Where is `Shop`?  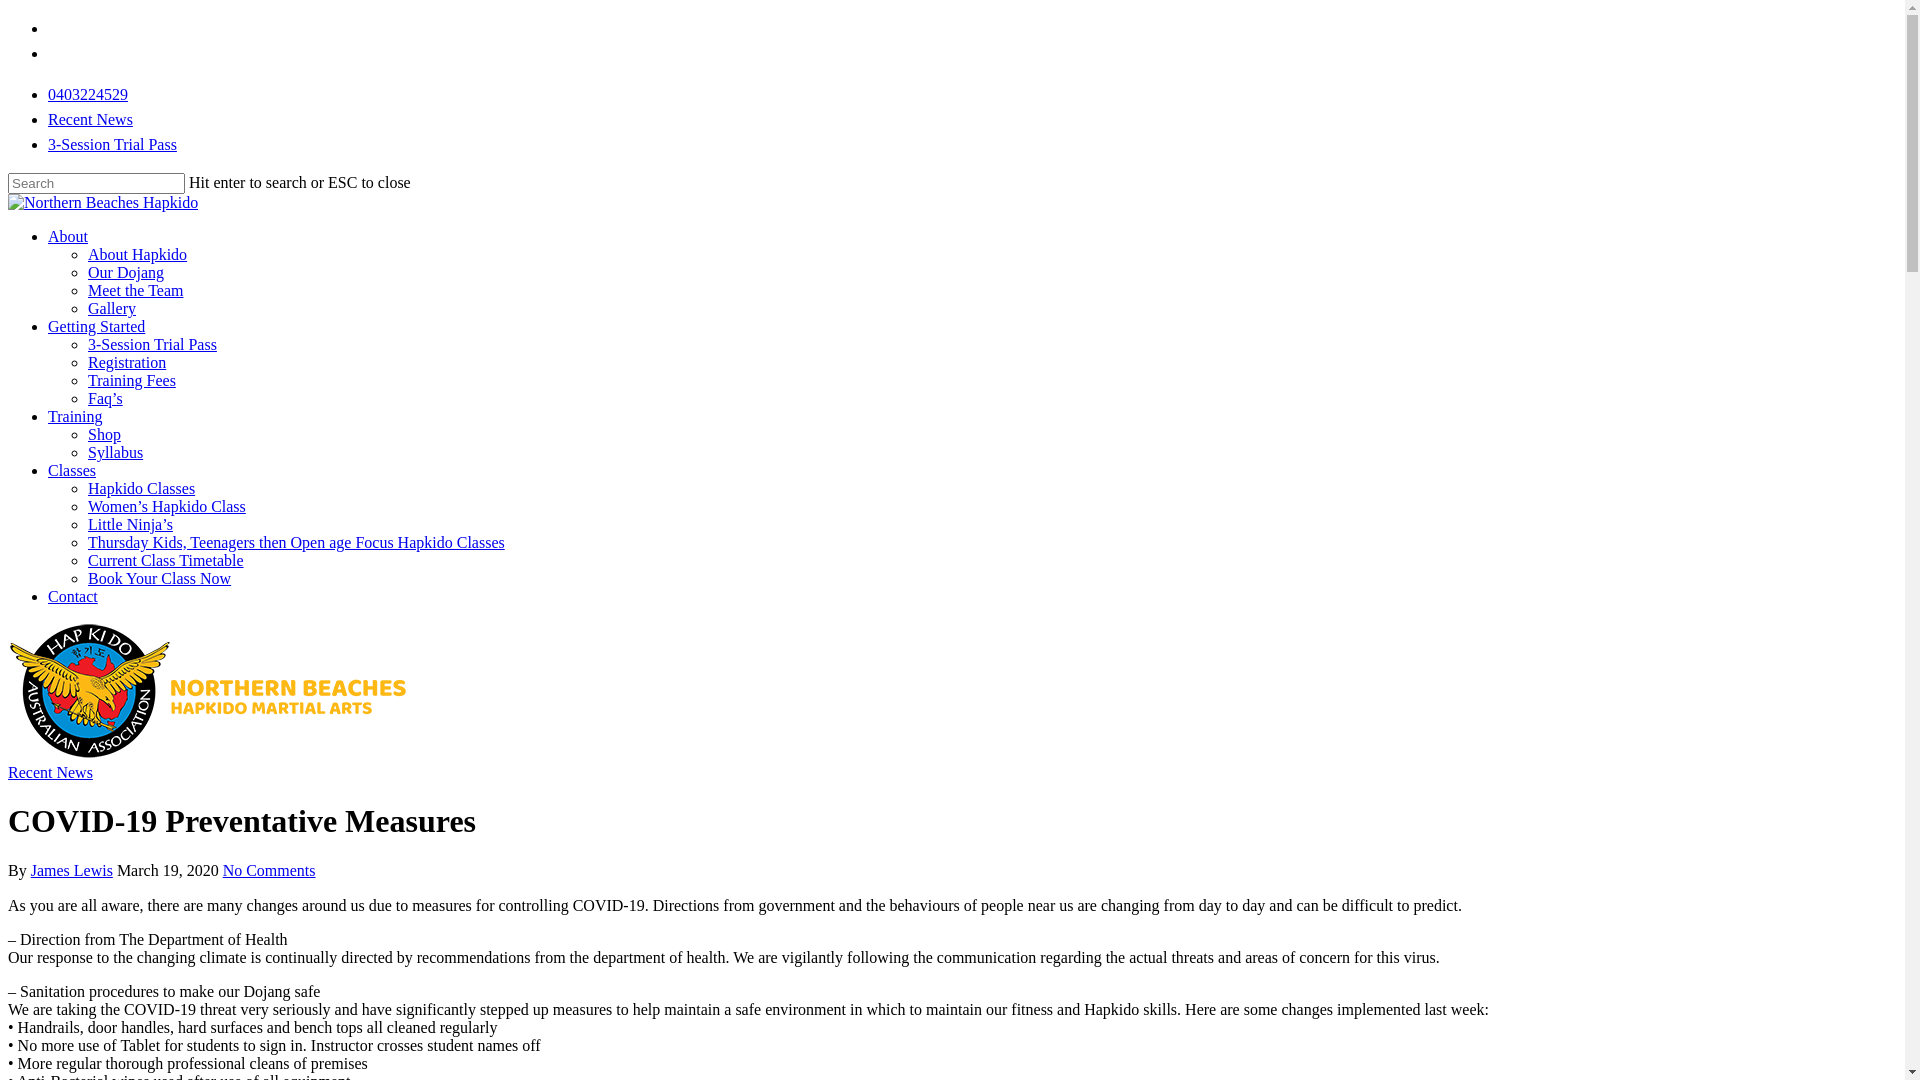
Shop is located at coordinates (104, 434).